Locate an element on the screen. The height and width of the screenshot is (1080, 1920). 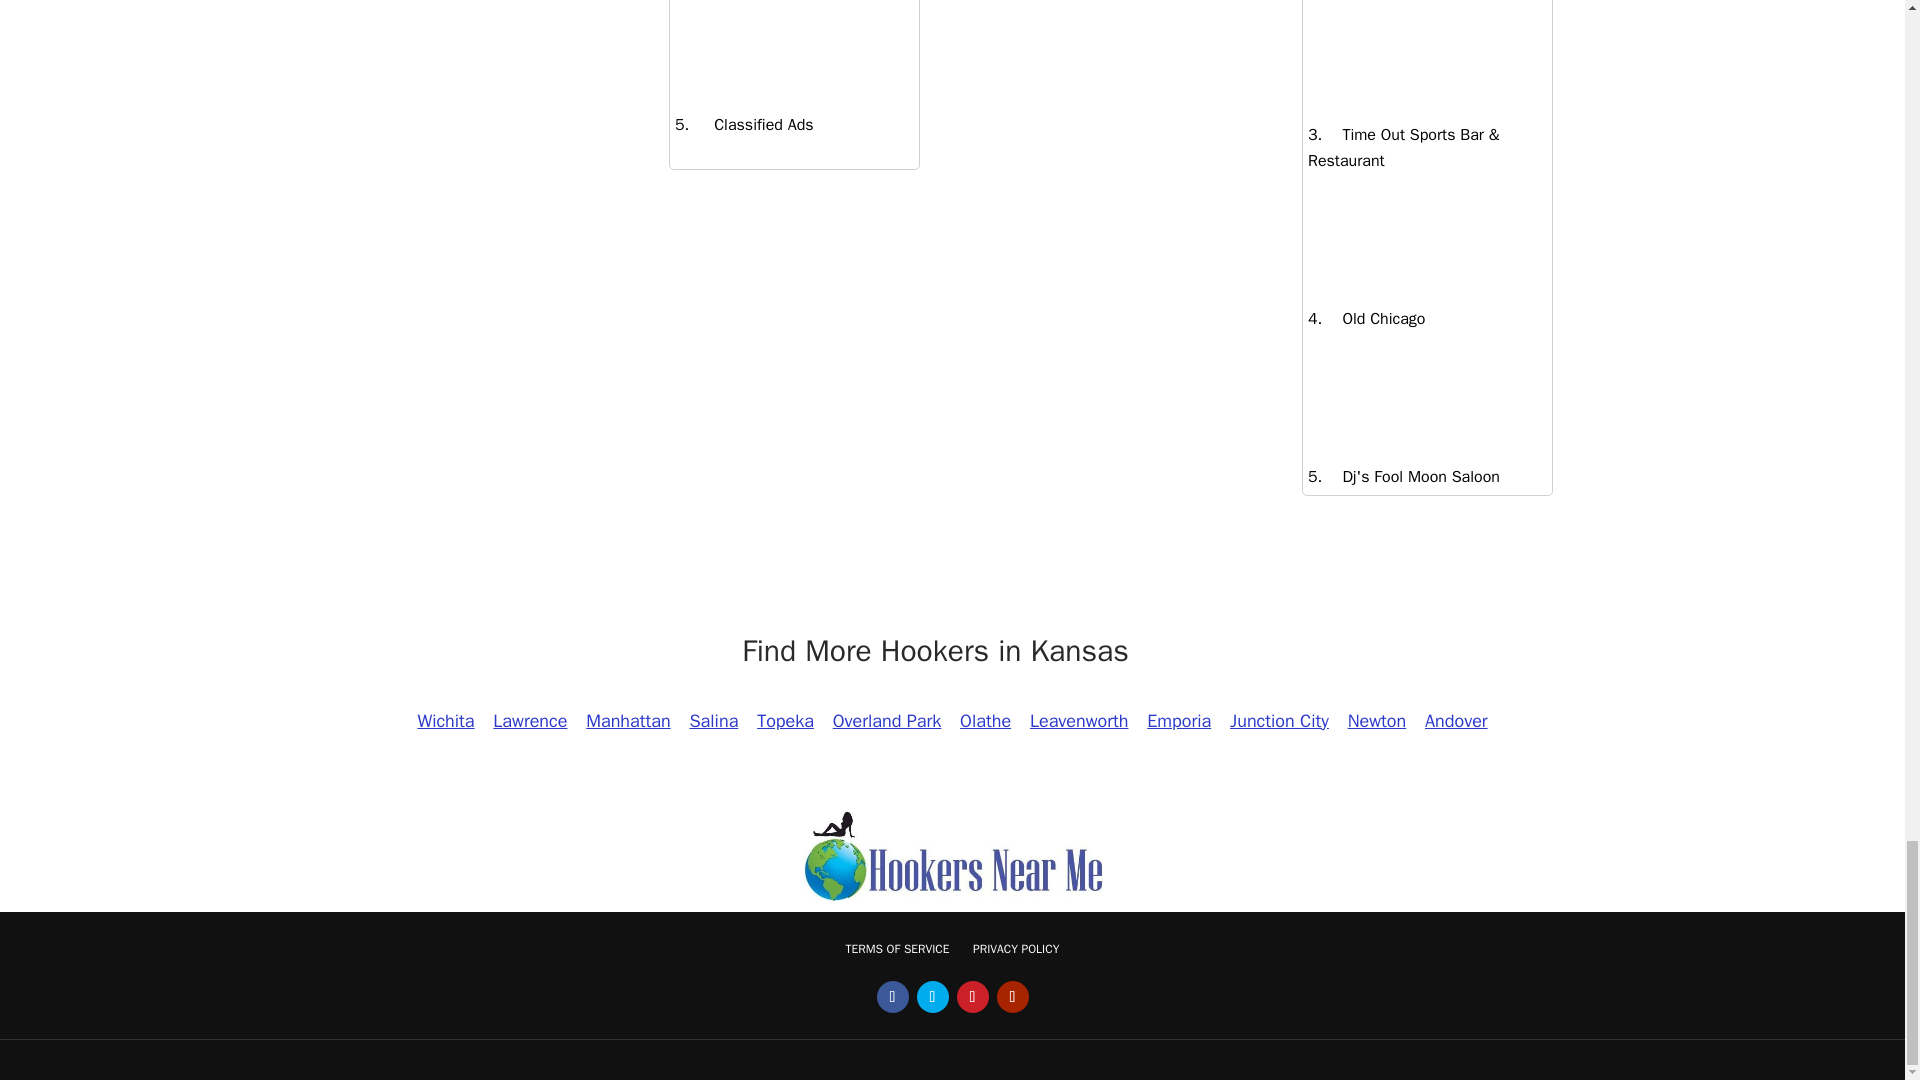
Salina is located at coordinates (712, 720).